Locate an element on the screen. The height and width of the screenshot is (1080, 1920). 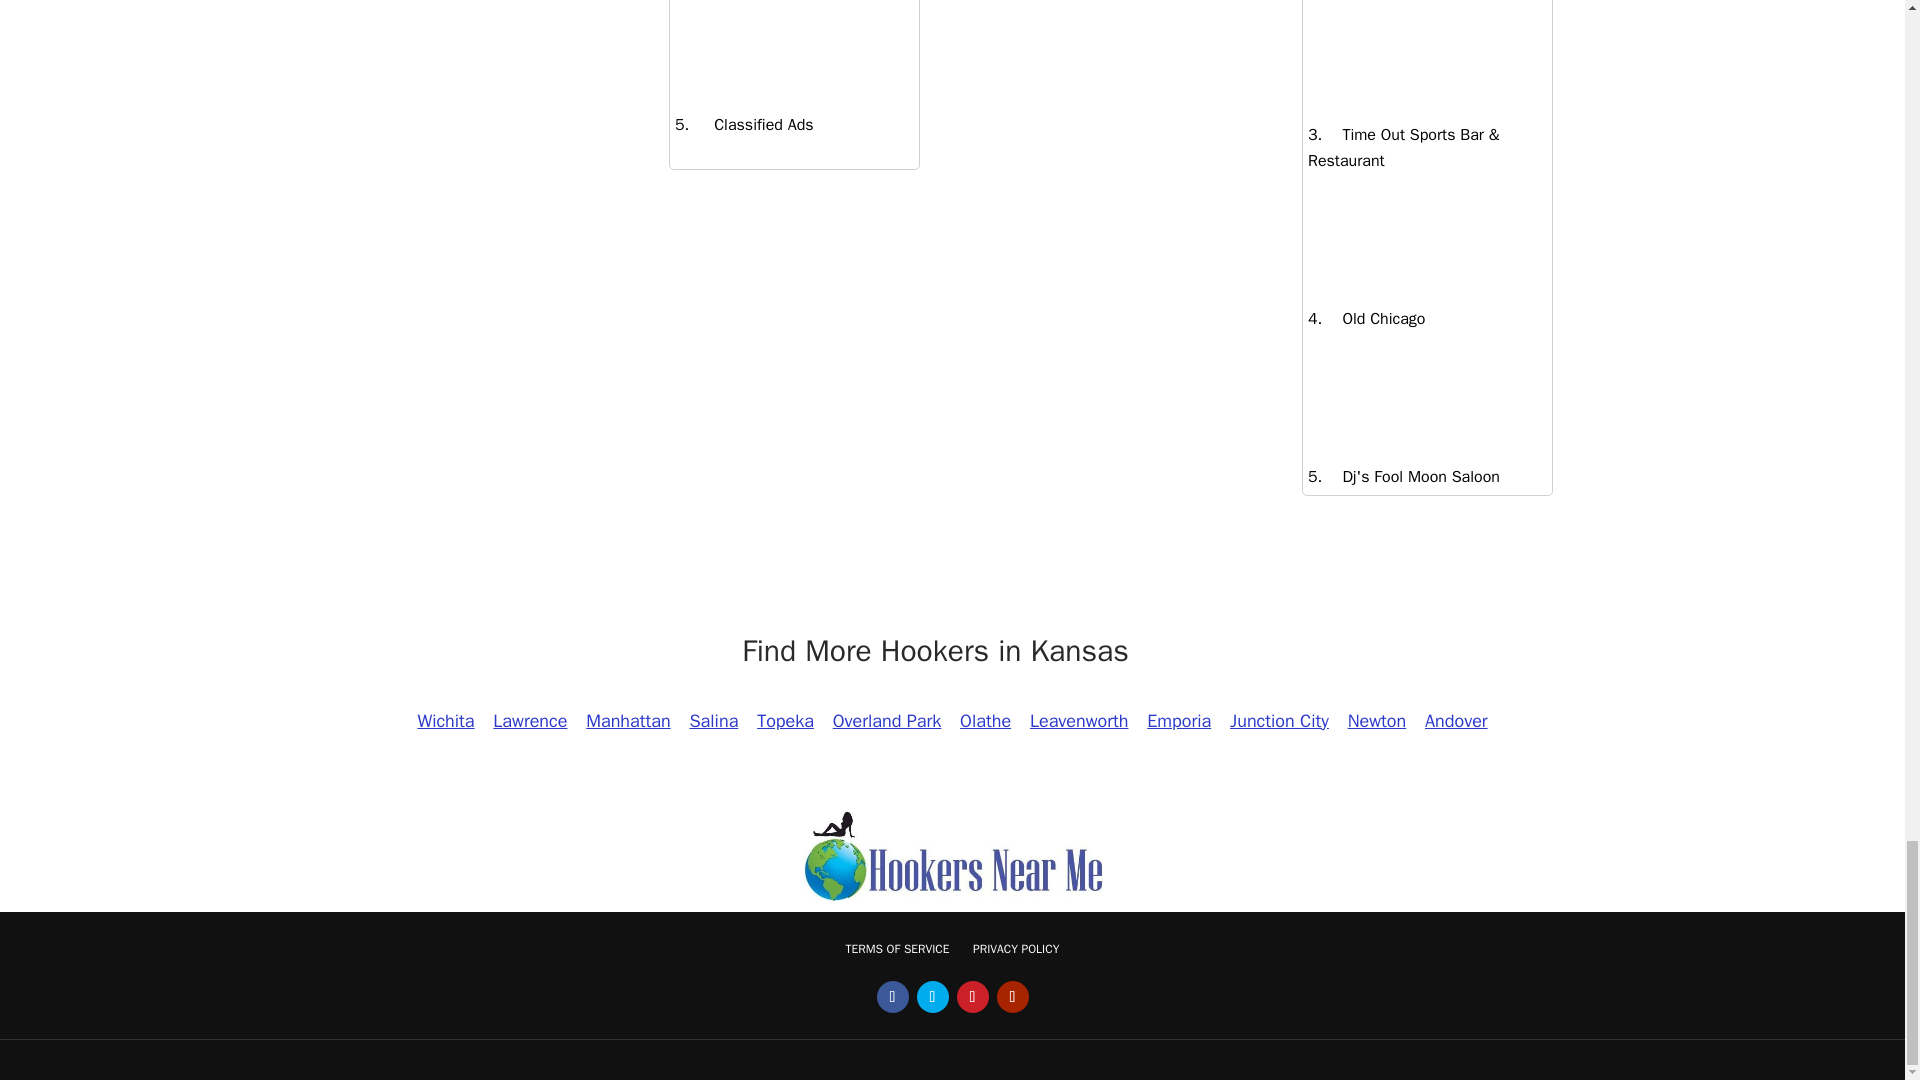
Salina is located at coordinates (712, 720).